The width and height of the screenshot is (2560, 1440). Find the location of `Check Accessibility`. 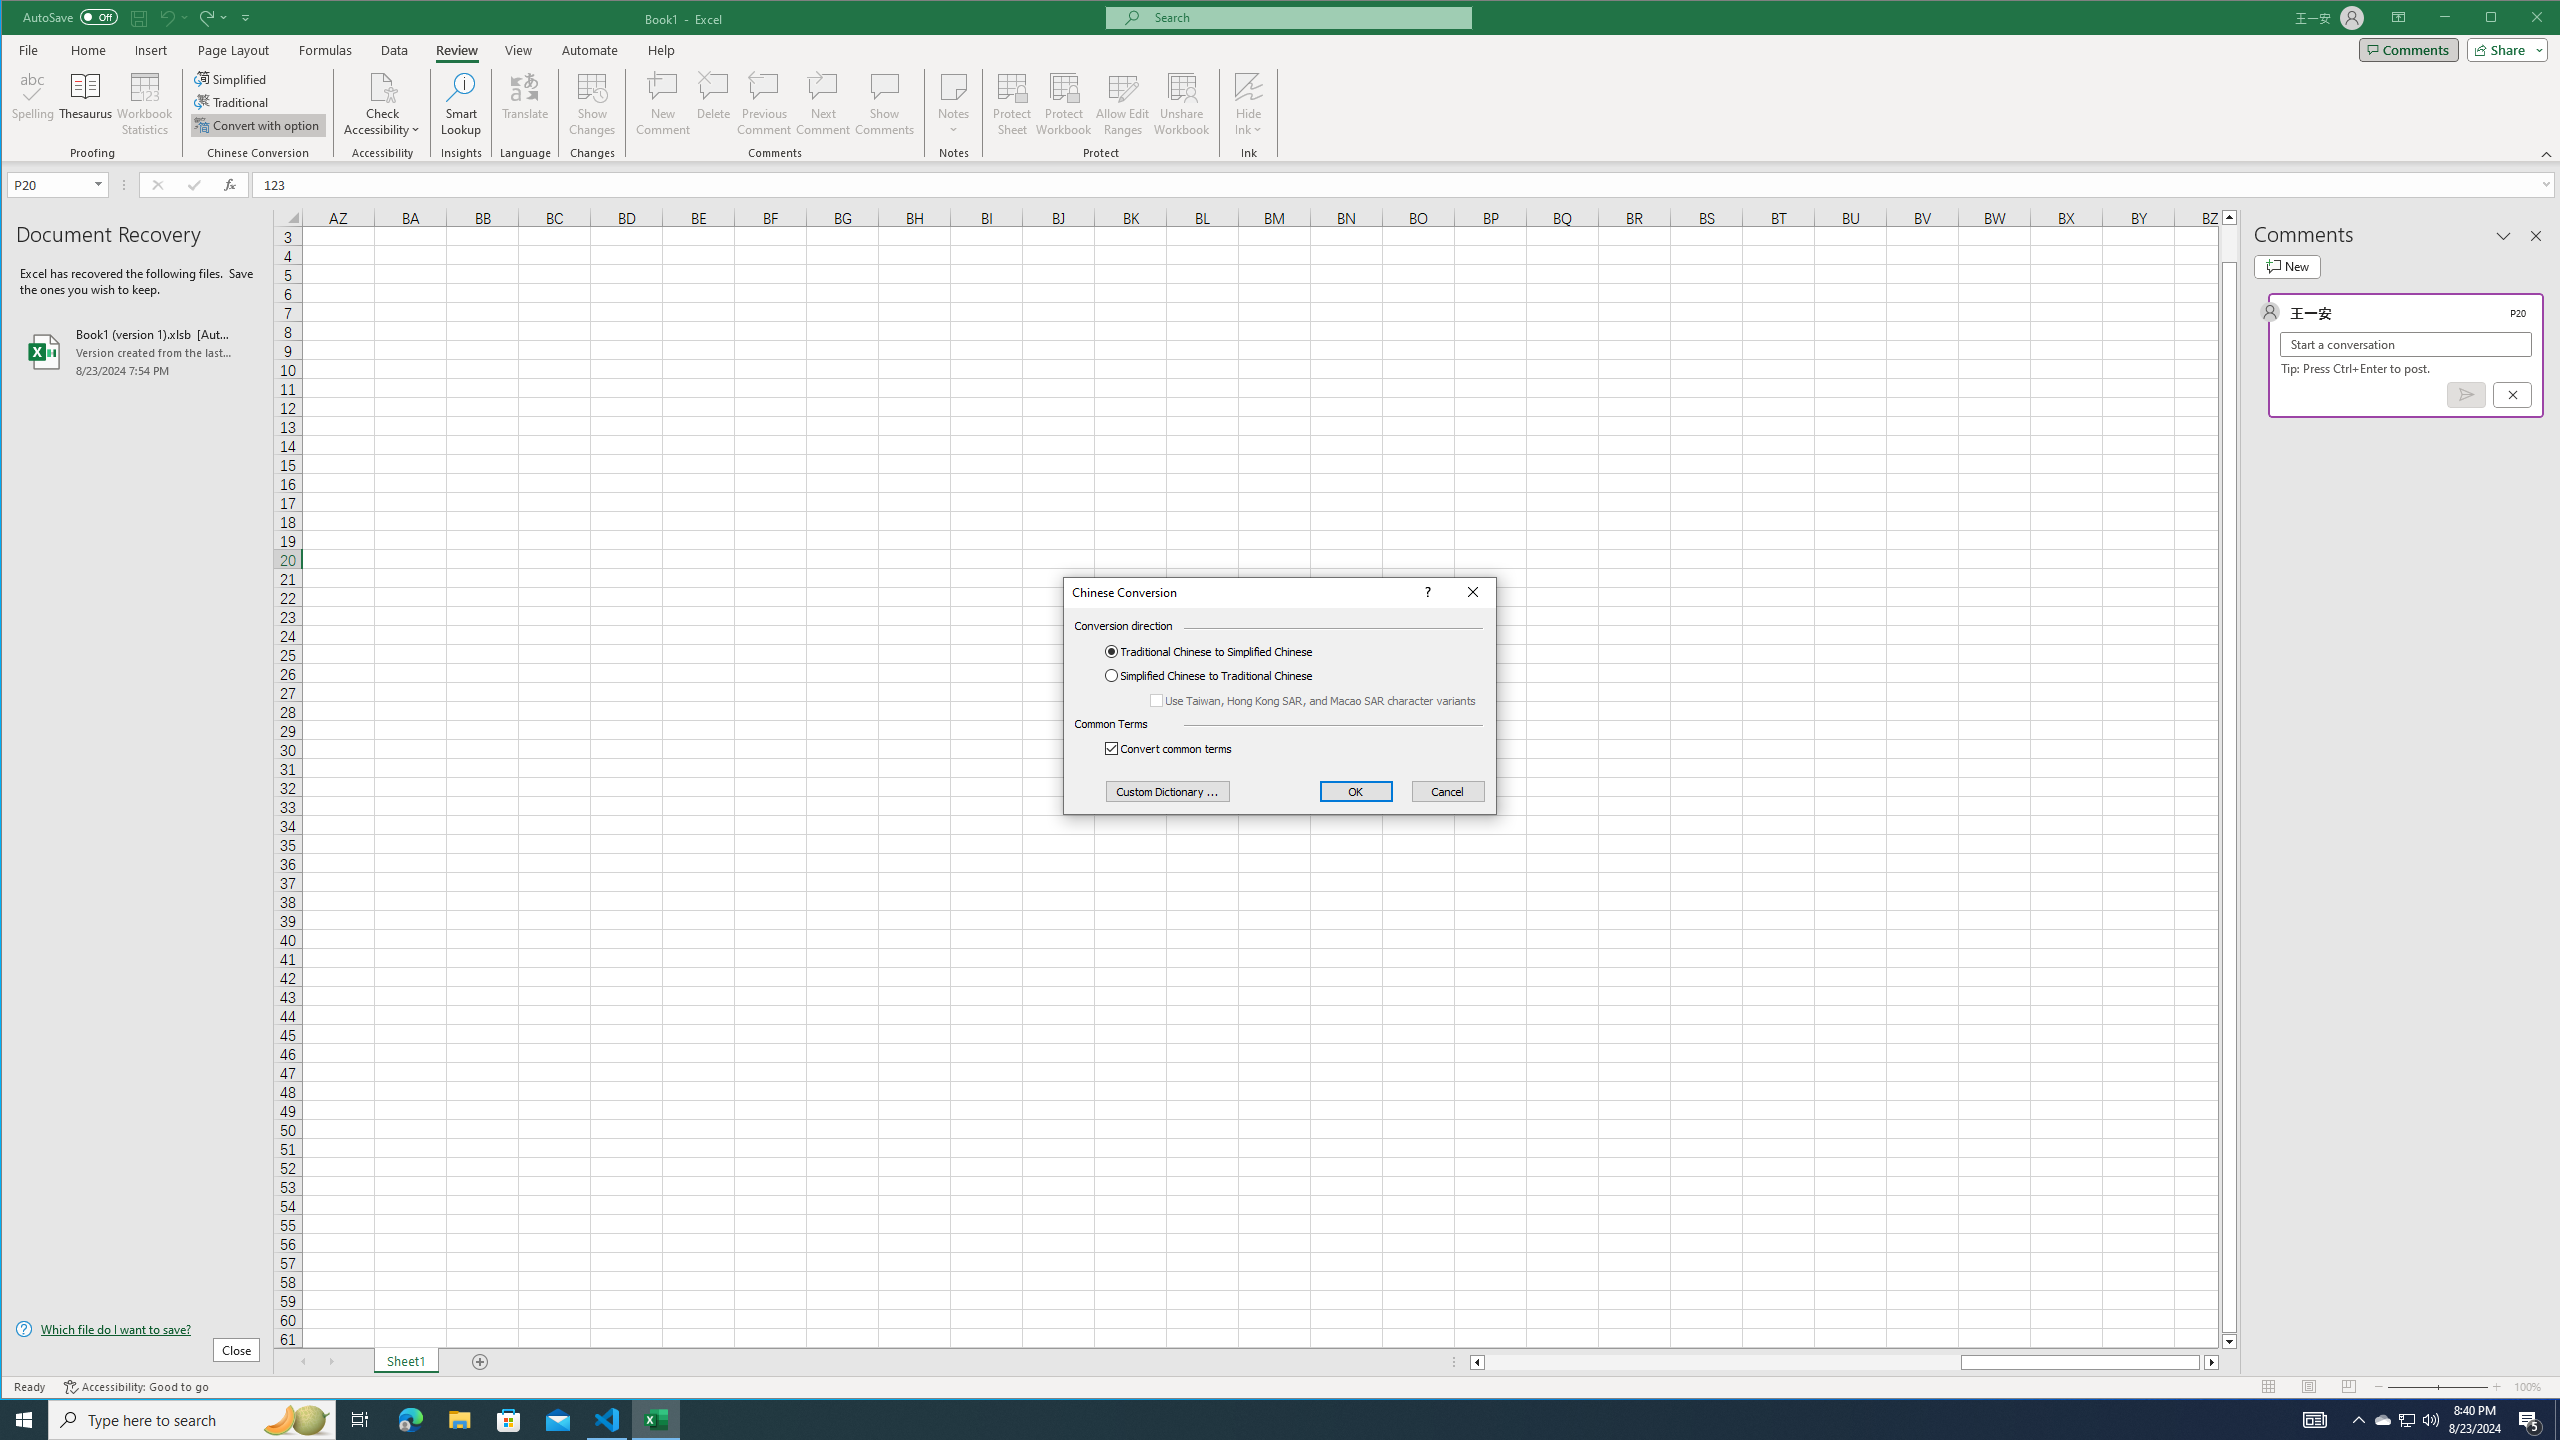

Check Accessibility is located at coordinates (382, 86).